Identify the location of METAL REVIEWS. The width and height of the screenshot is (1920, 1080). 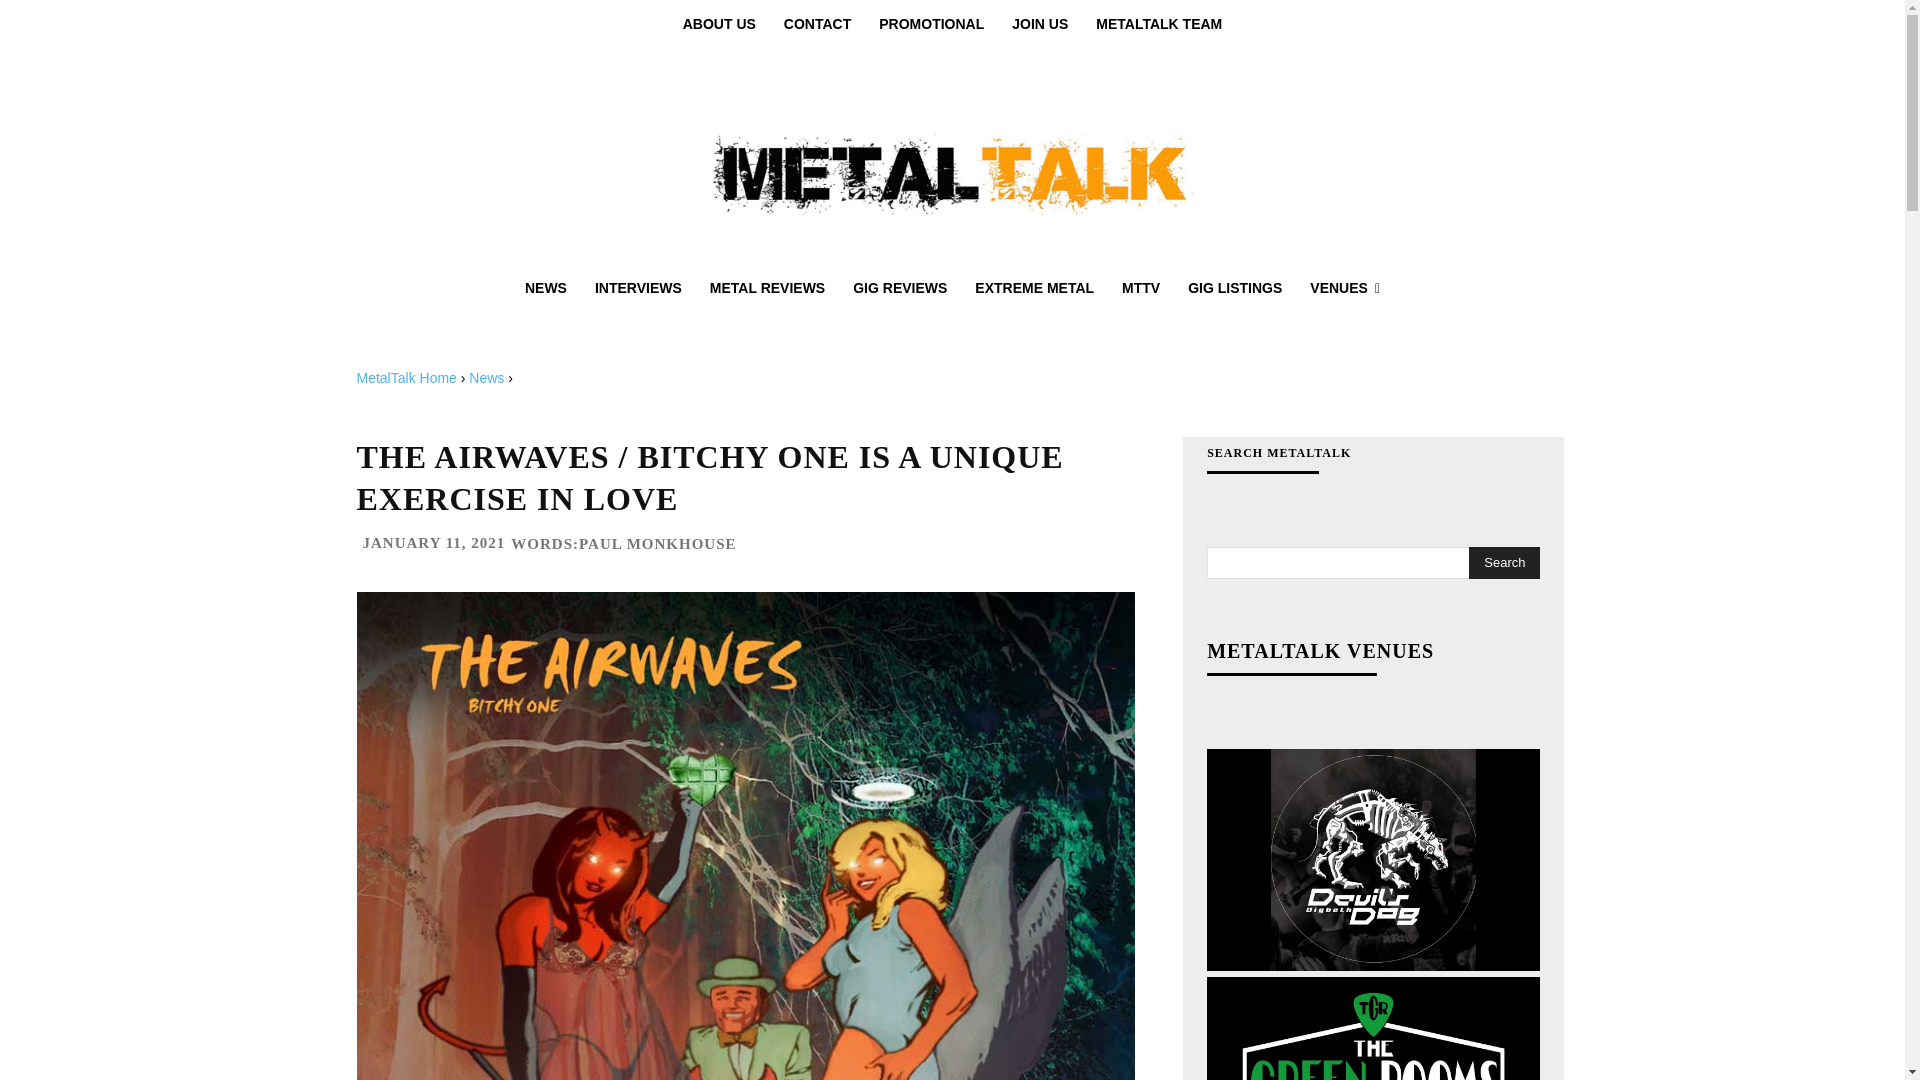
(767, 288).